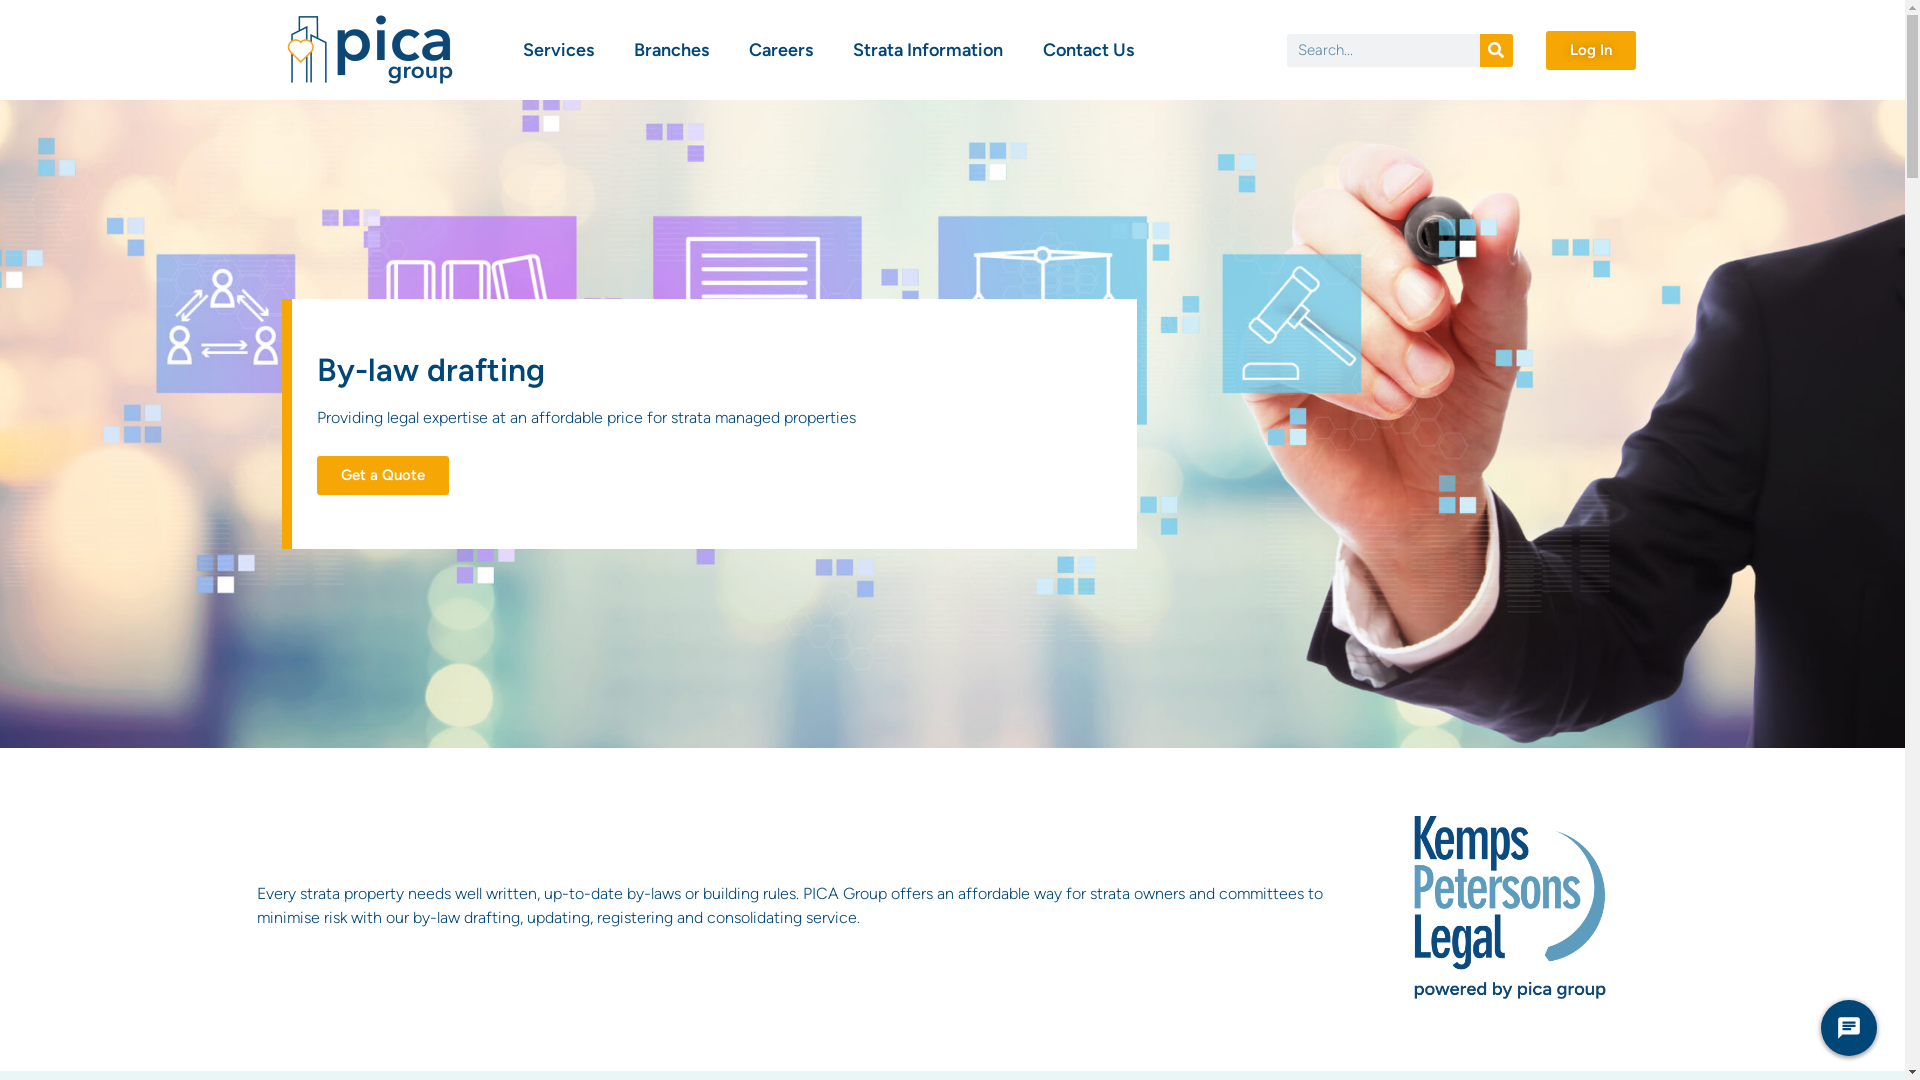 Image resolution: width=1920 pixels, height=1080 pixels. I want to click on Careers, so click(780, 50).